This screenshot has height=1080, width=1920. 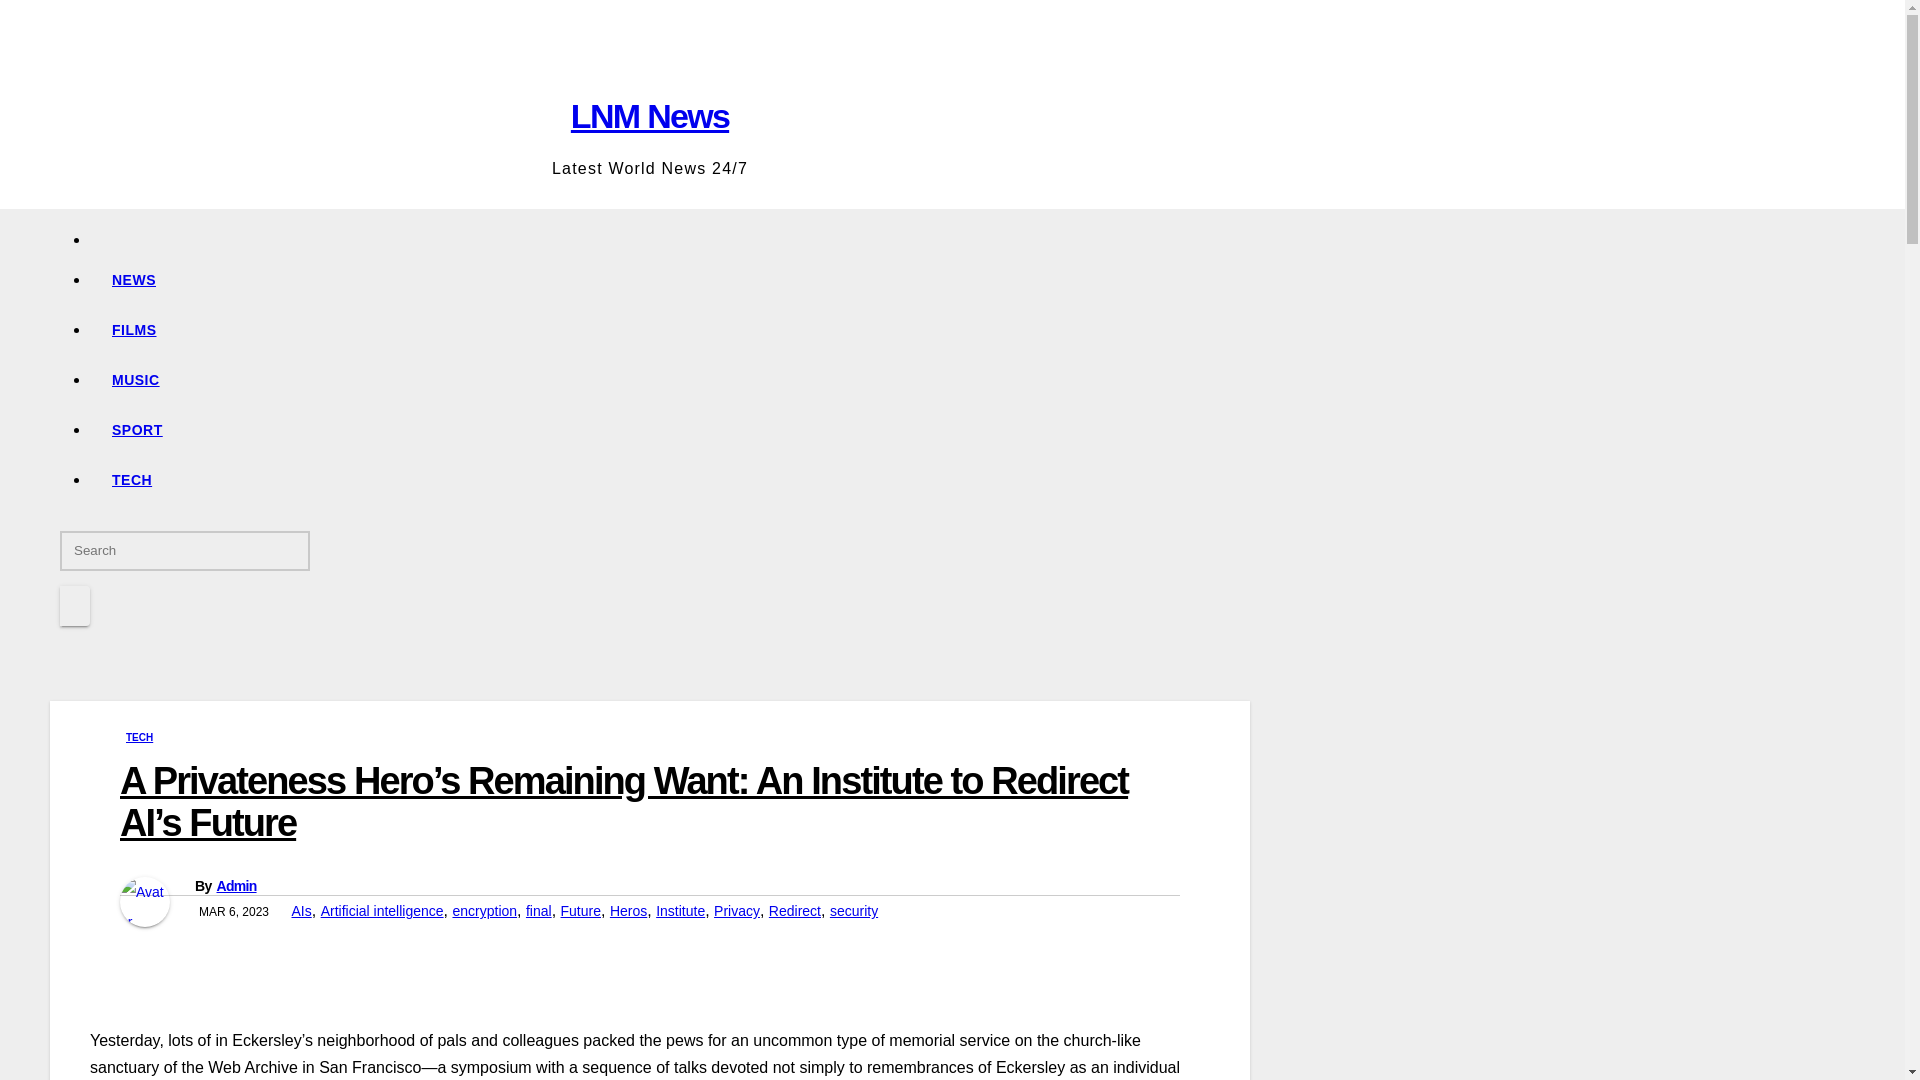 What do you see at coordinates (670, 380) in the screenshot?
I see `Music` at bounding box center [670, 380].